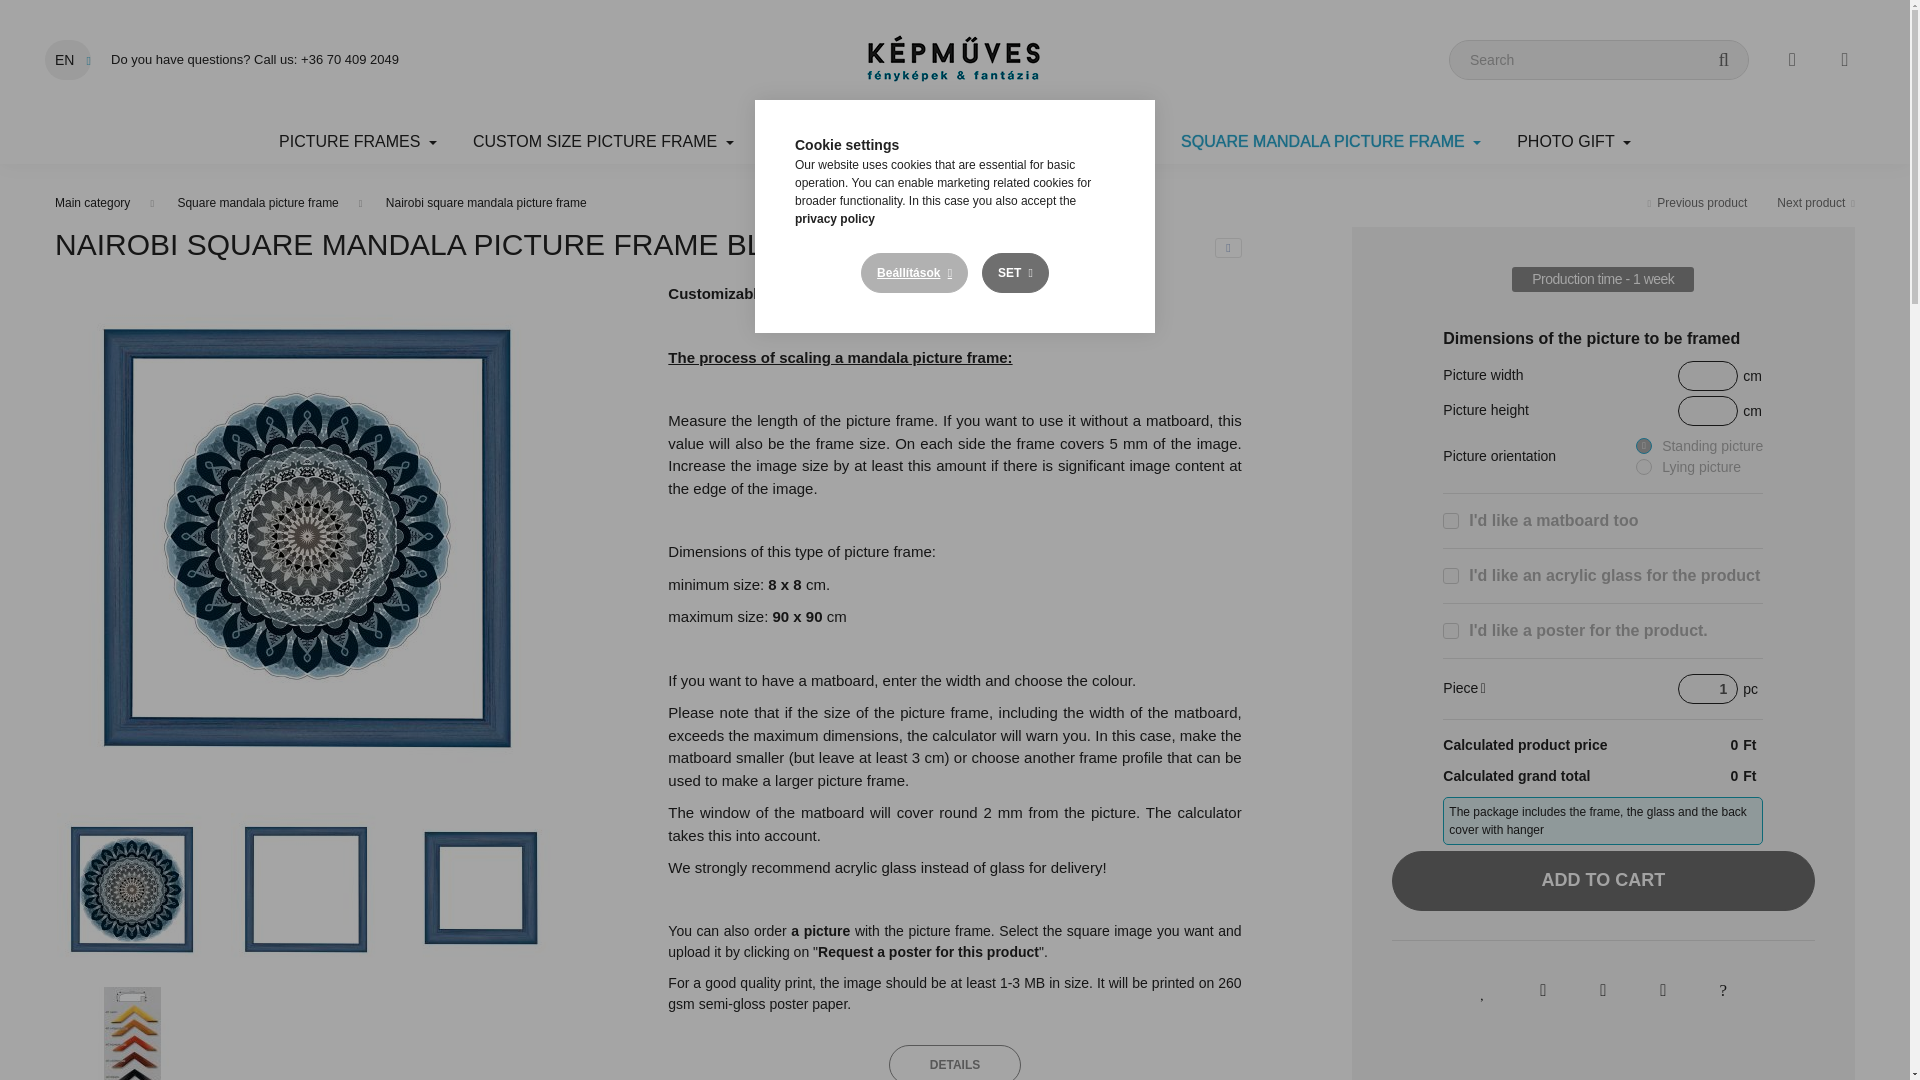  What do you see at coordinates (305, 888) in the screenshot?
I see `Nairobi square mandala picture frame blue` at bounding box center [305, 888].